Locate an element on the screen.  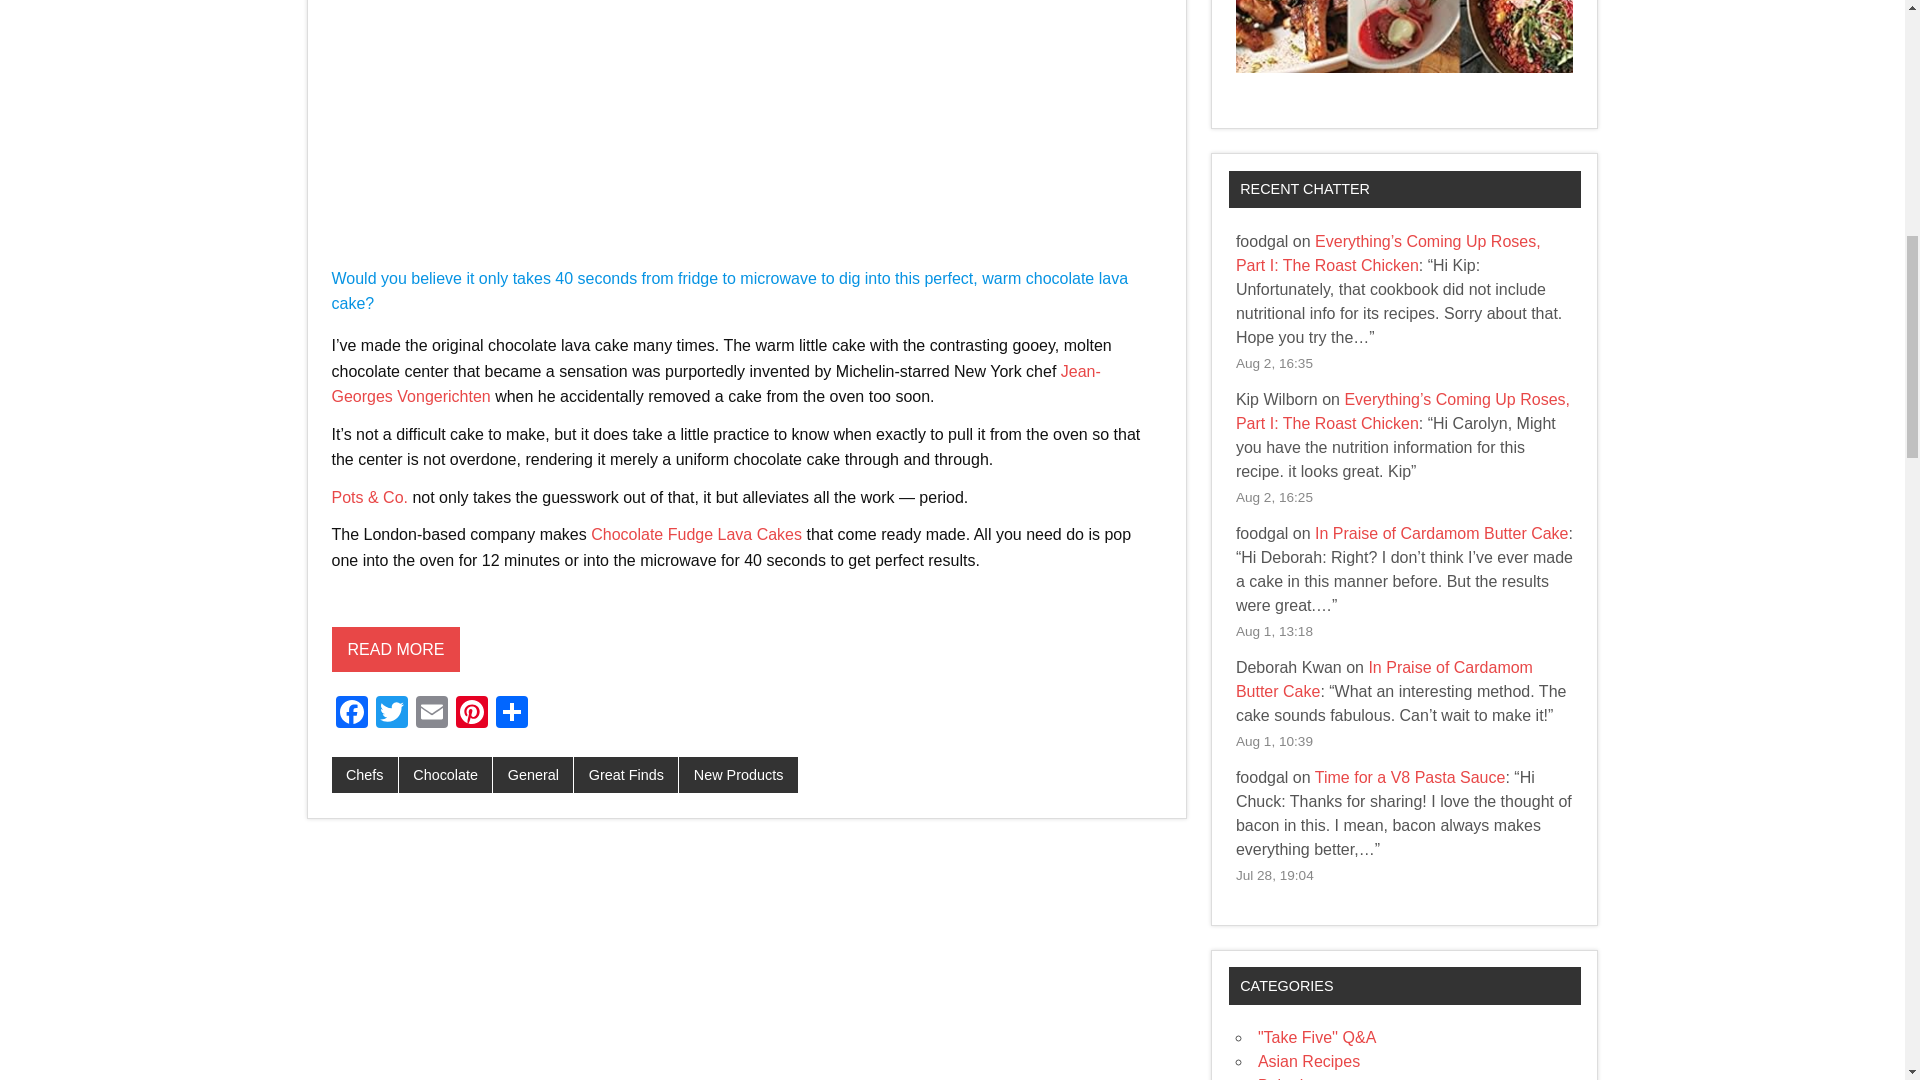
Jean-Georges Vongerichten is located at coordinates (716, 384).